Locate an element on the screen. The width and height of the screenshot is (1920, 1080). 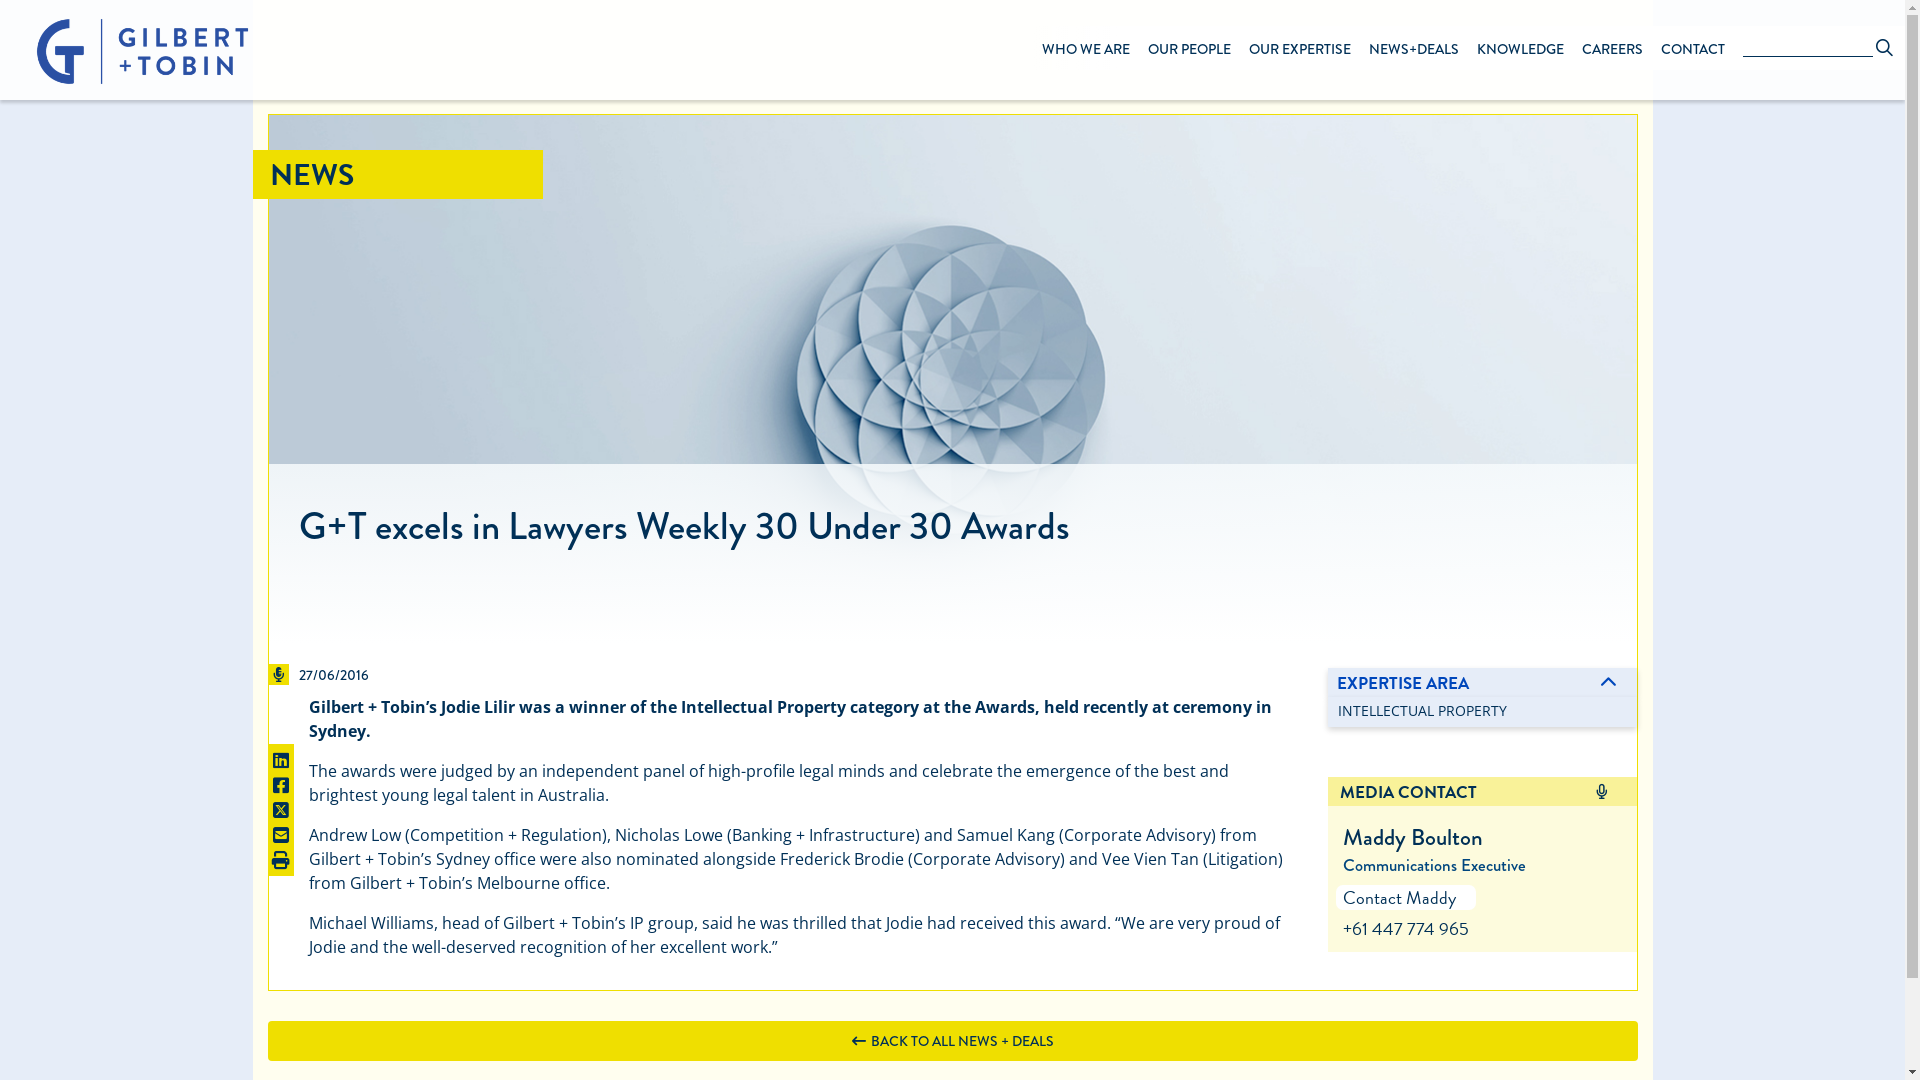
BACK TO ALL NEWS + DEALS is located at coordinates (953, 1041).